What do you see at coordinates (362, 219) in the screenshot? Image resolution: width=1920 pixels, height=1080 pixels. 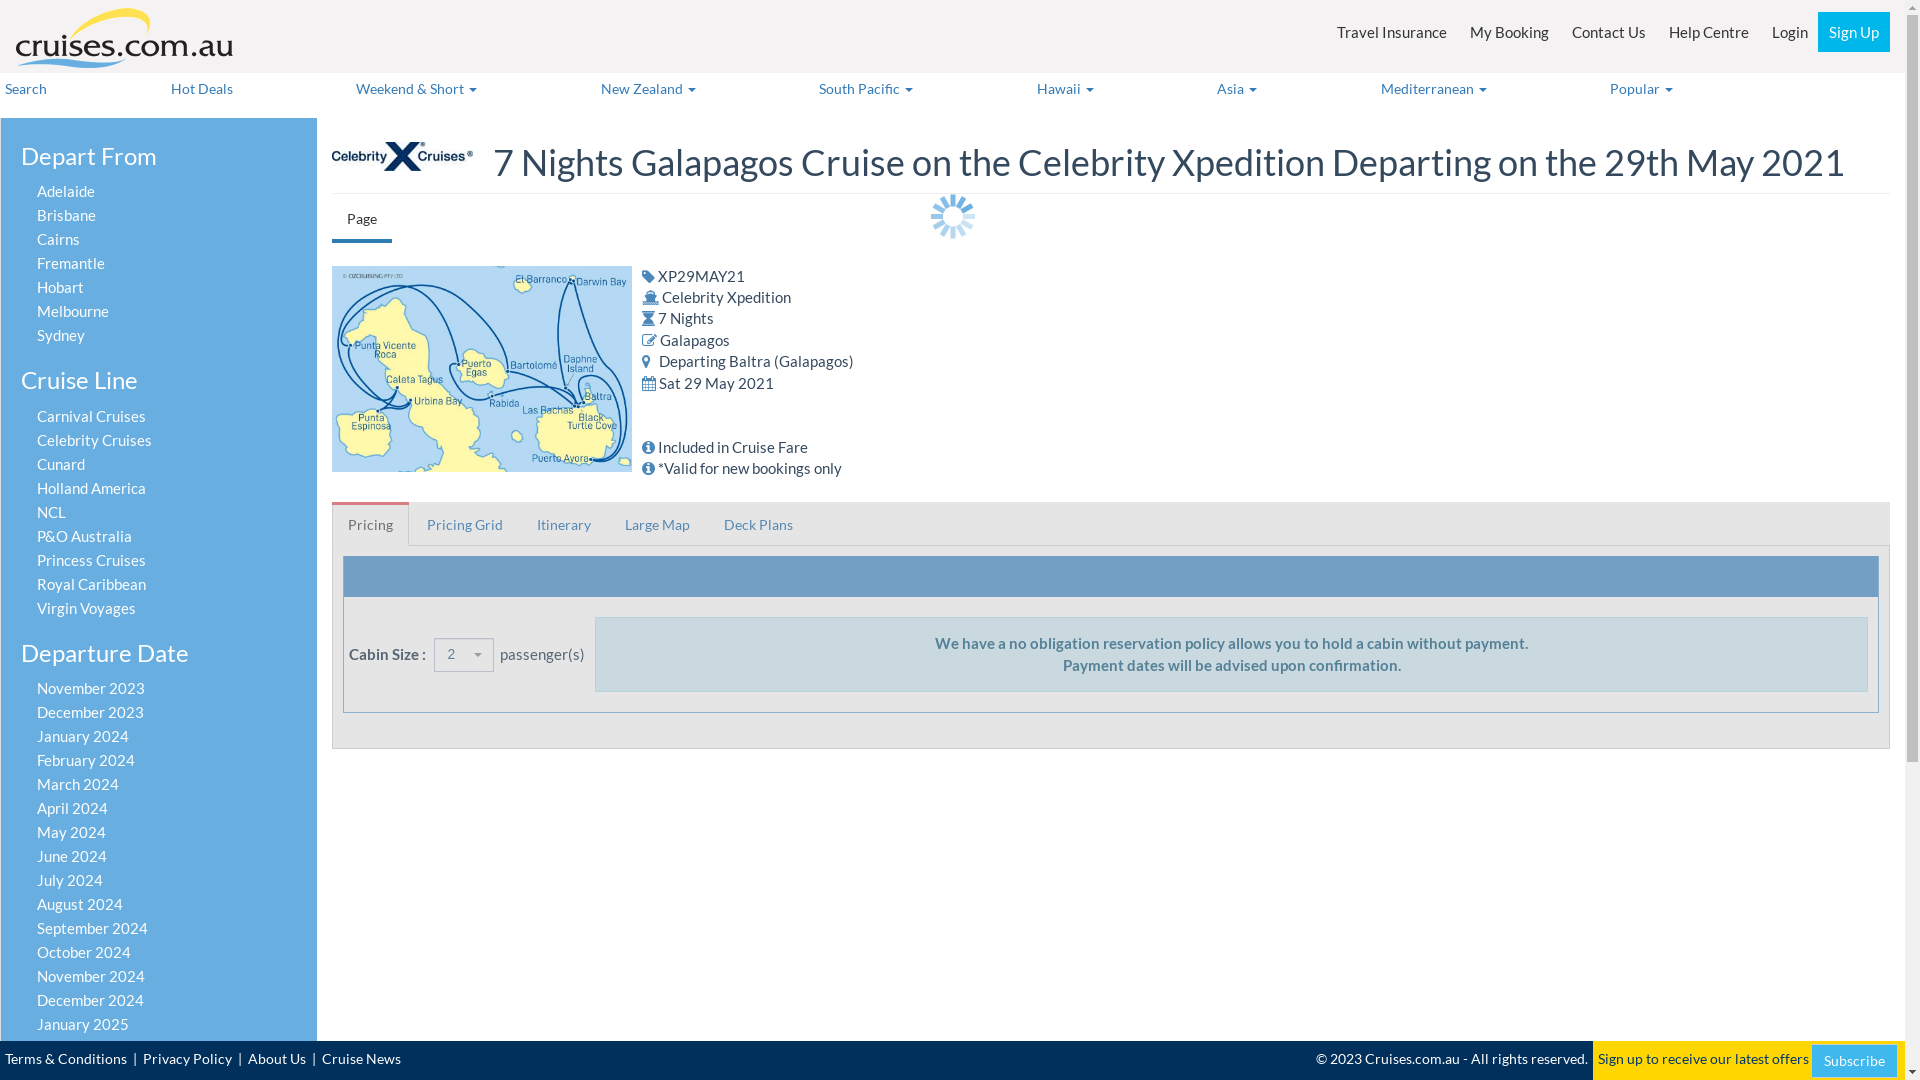 I see `Page` at bounding box center [362, 219].